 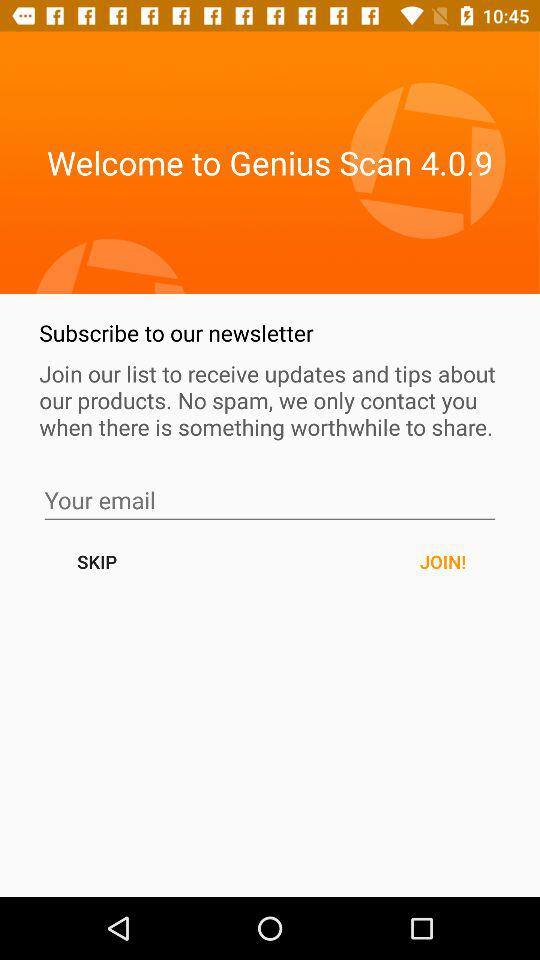 What do you see at coordinates (96, 562) in the screenshot?
I see `select the button next to join!` at bounding box center [96, 562].